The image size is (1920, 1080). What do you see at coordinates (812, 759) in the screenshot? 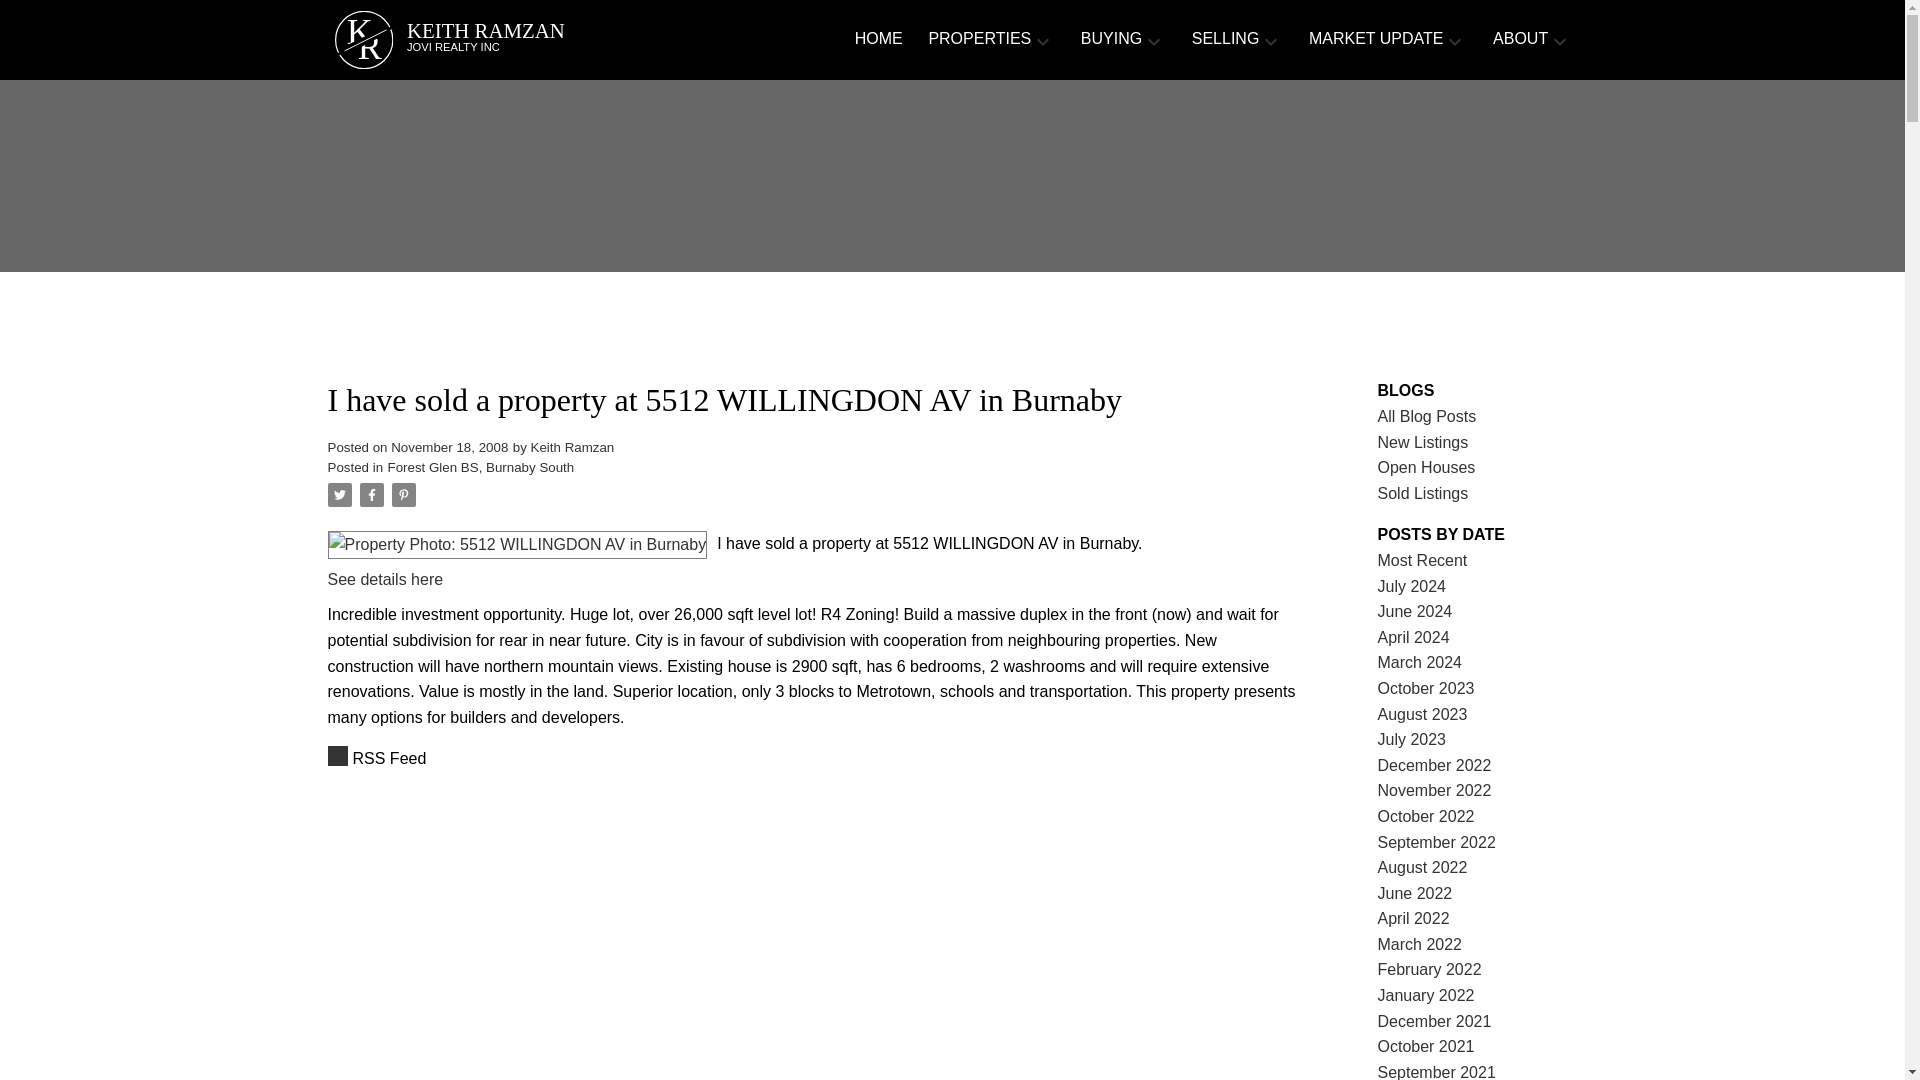
I see `PROPERTIES` at bounding box center [812, 759].